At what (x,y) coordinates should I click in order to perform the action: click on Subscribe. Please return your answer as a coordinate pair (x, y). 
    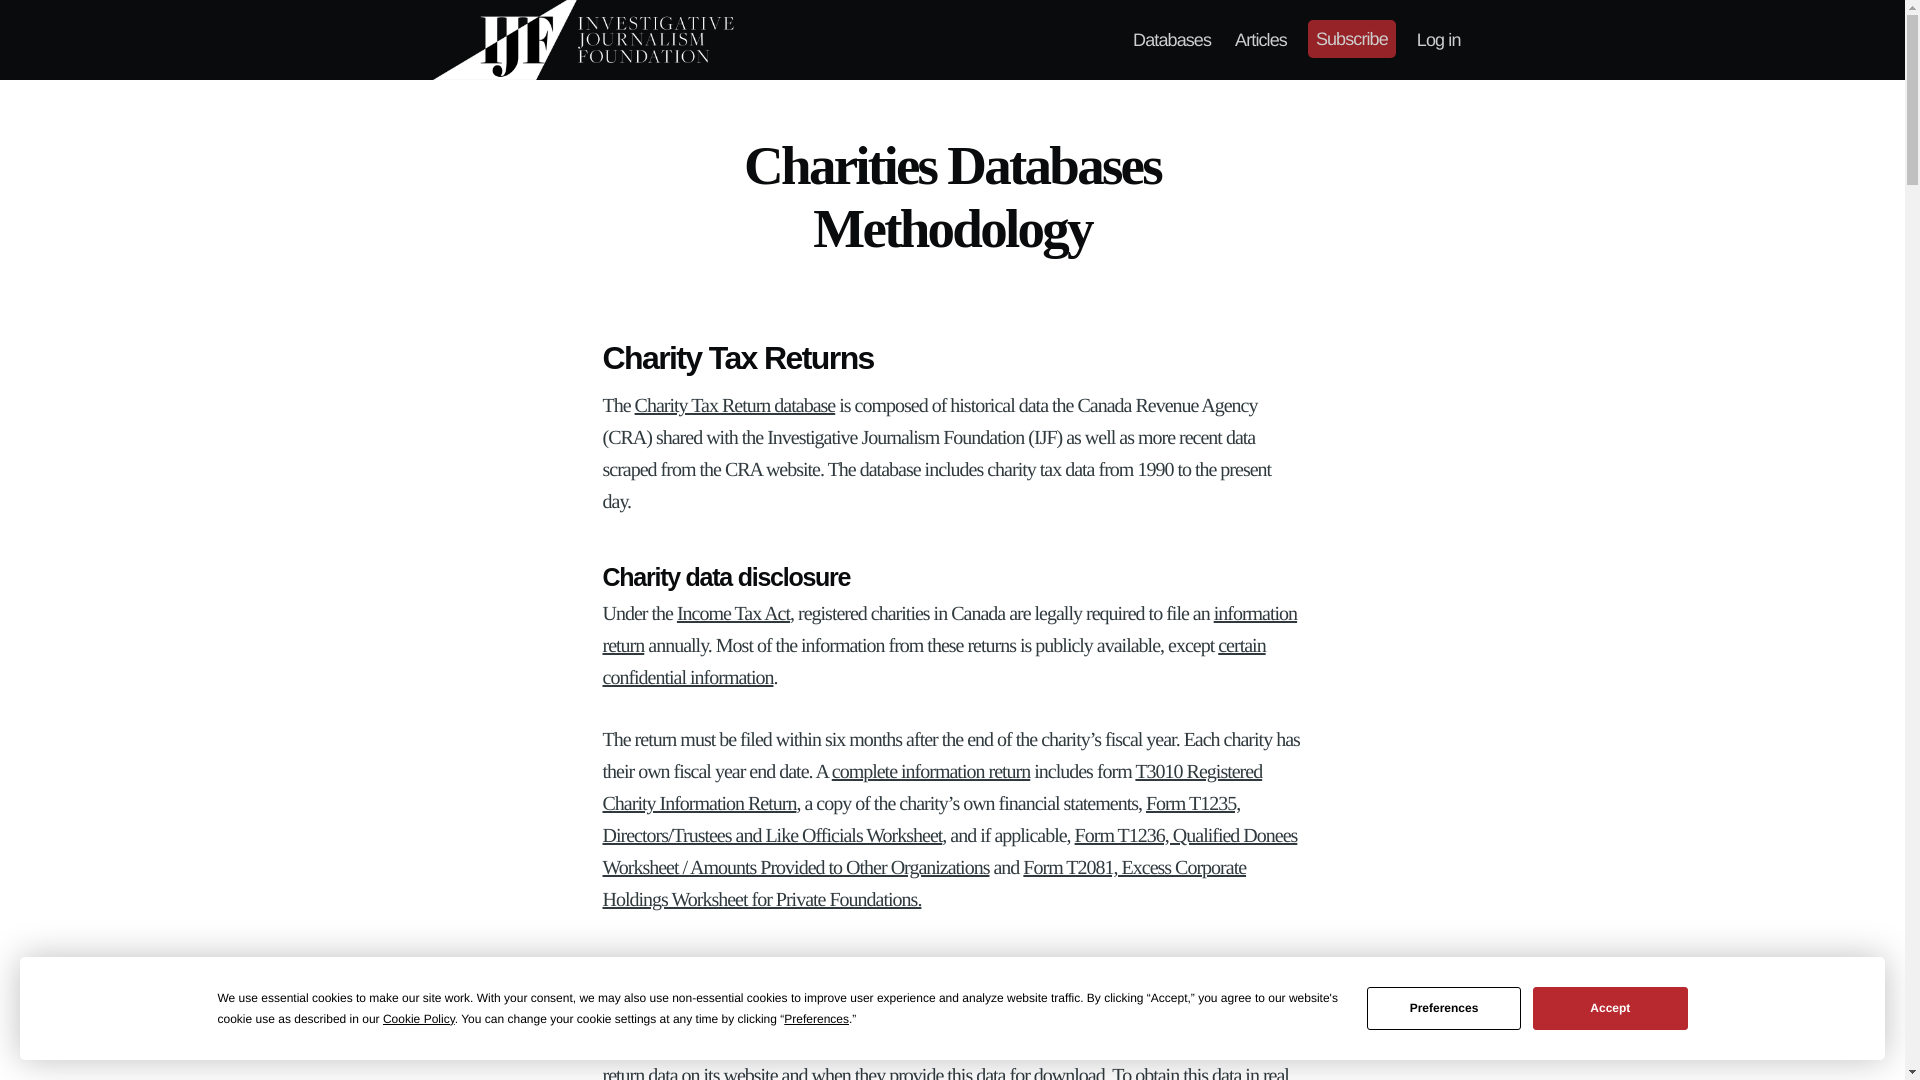
    Looking at the image, I should click on (1351, 40).